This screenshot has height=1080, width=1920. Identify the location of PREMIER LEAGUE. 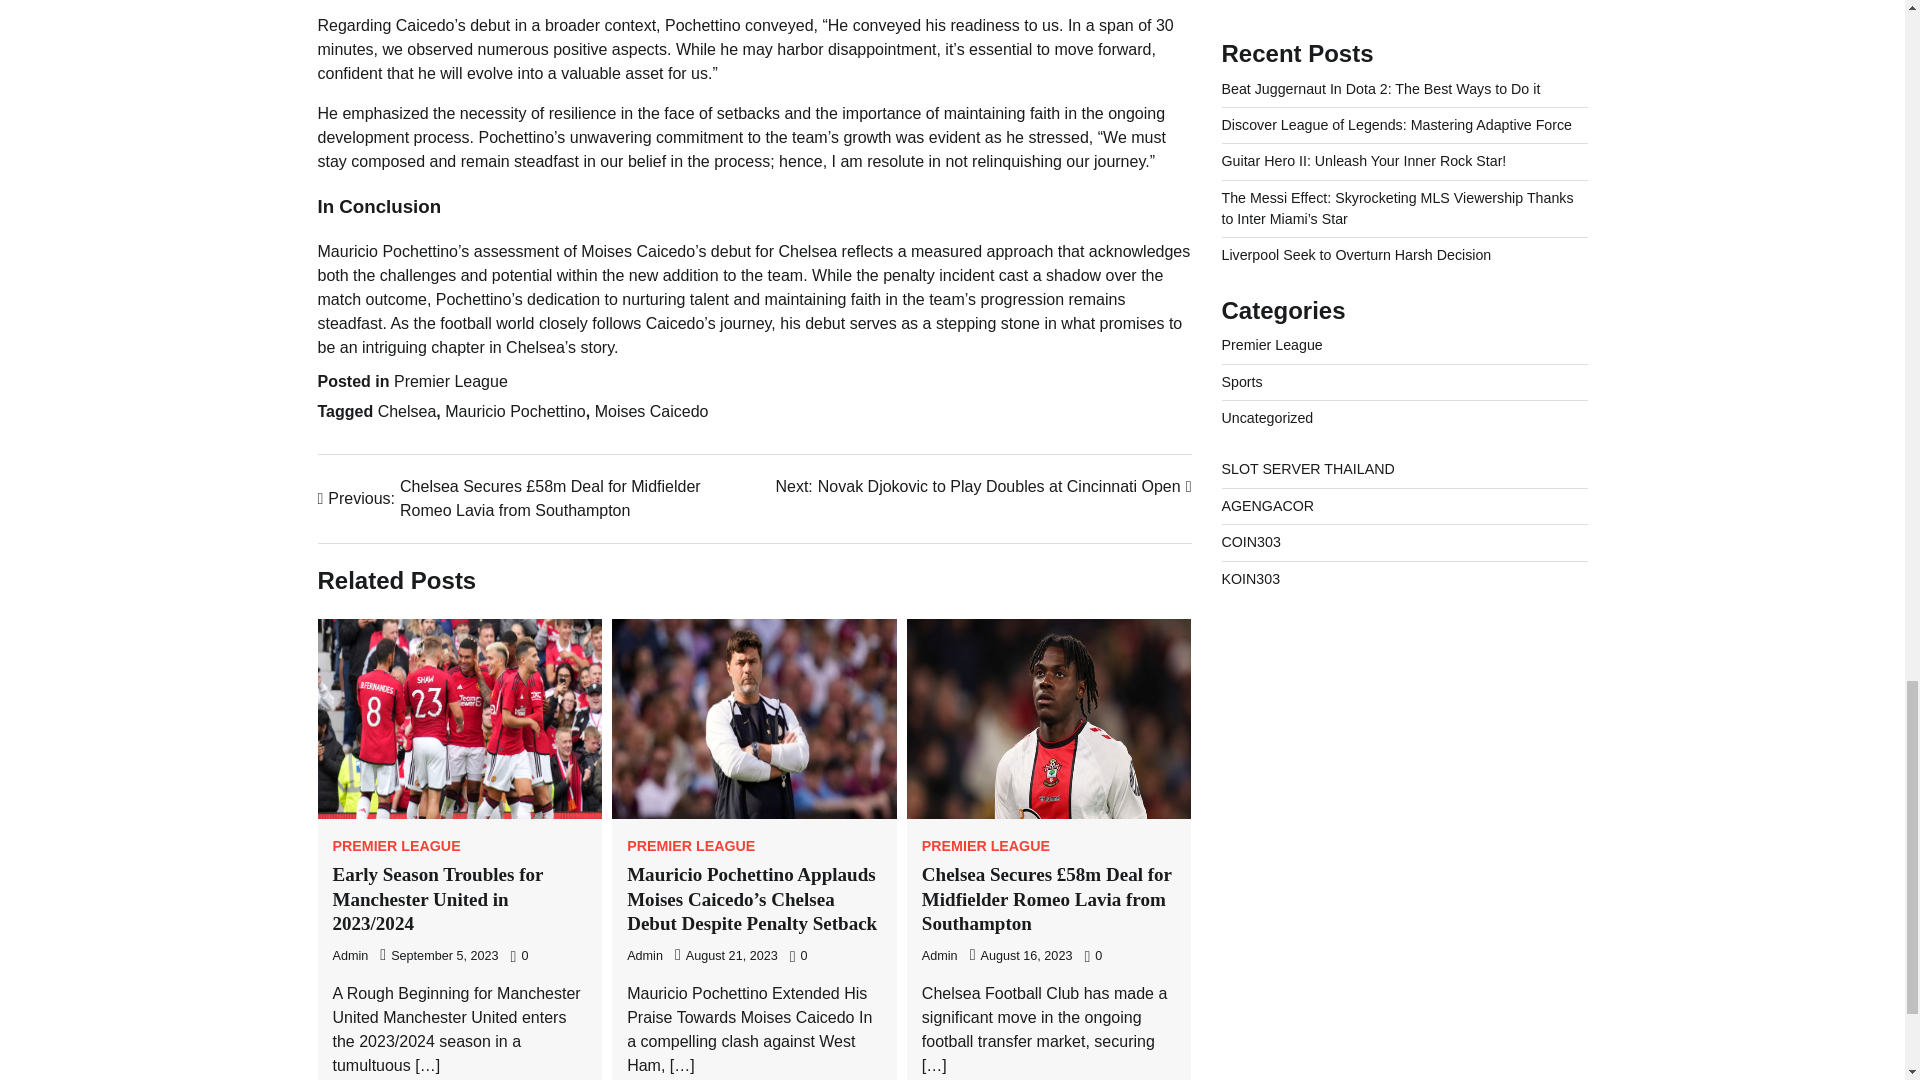
(396, 846).